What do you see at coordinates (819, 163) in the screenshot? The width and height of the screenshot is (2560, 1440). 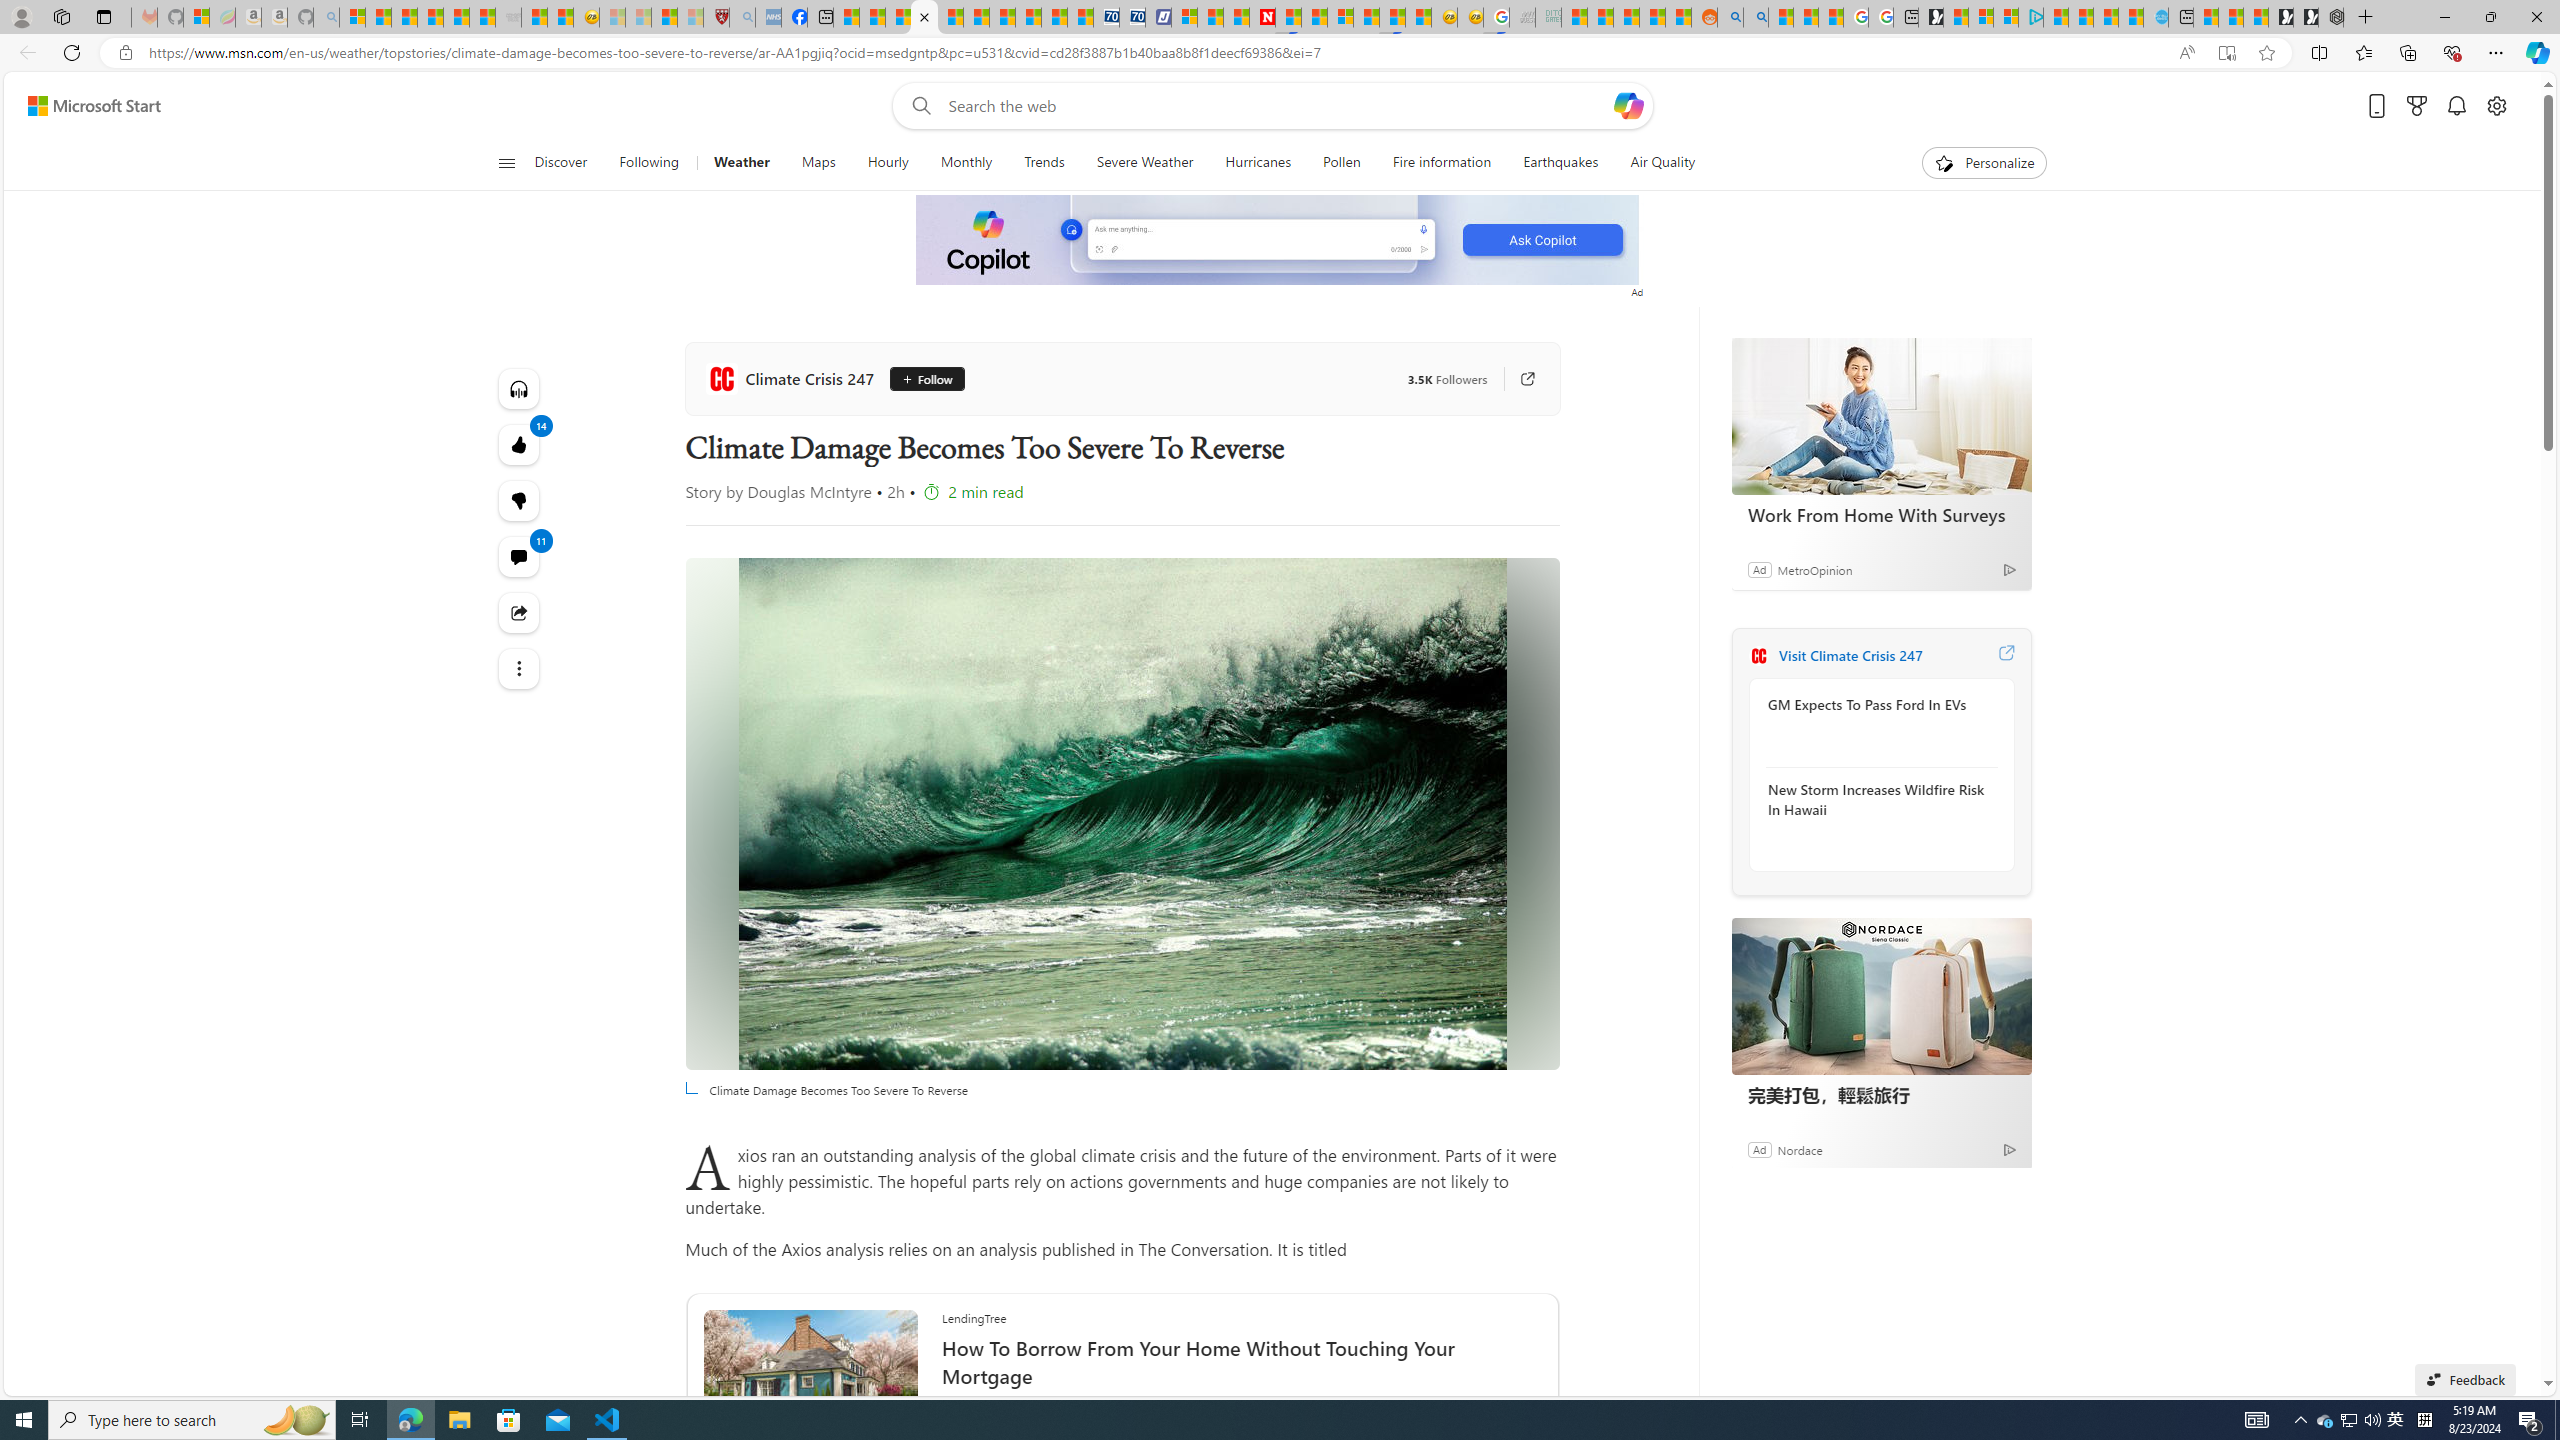 I see `Maps` at bounding box center [819, 163].